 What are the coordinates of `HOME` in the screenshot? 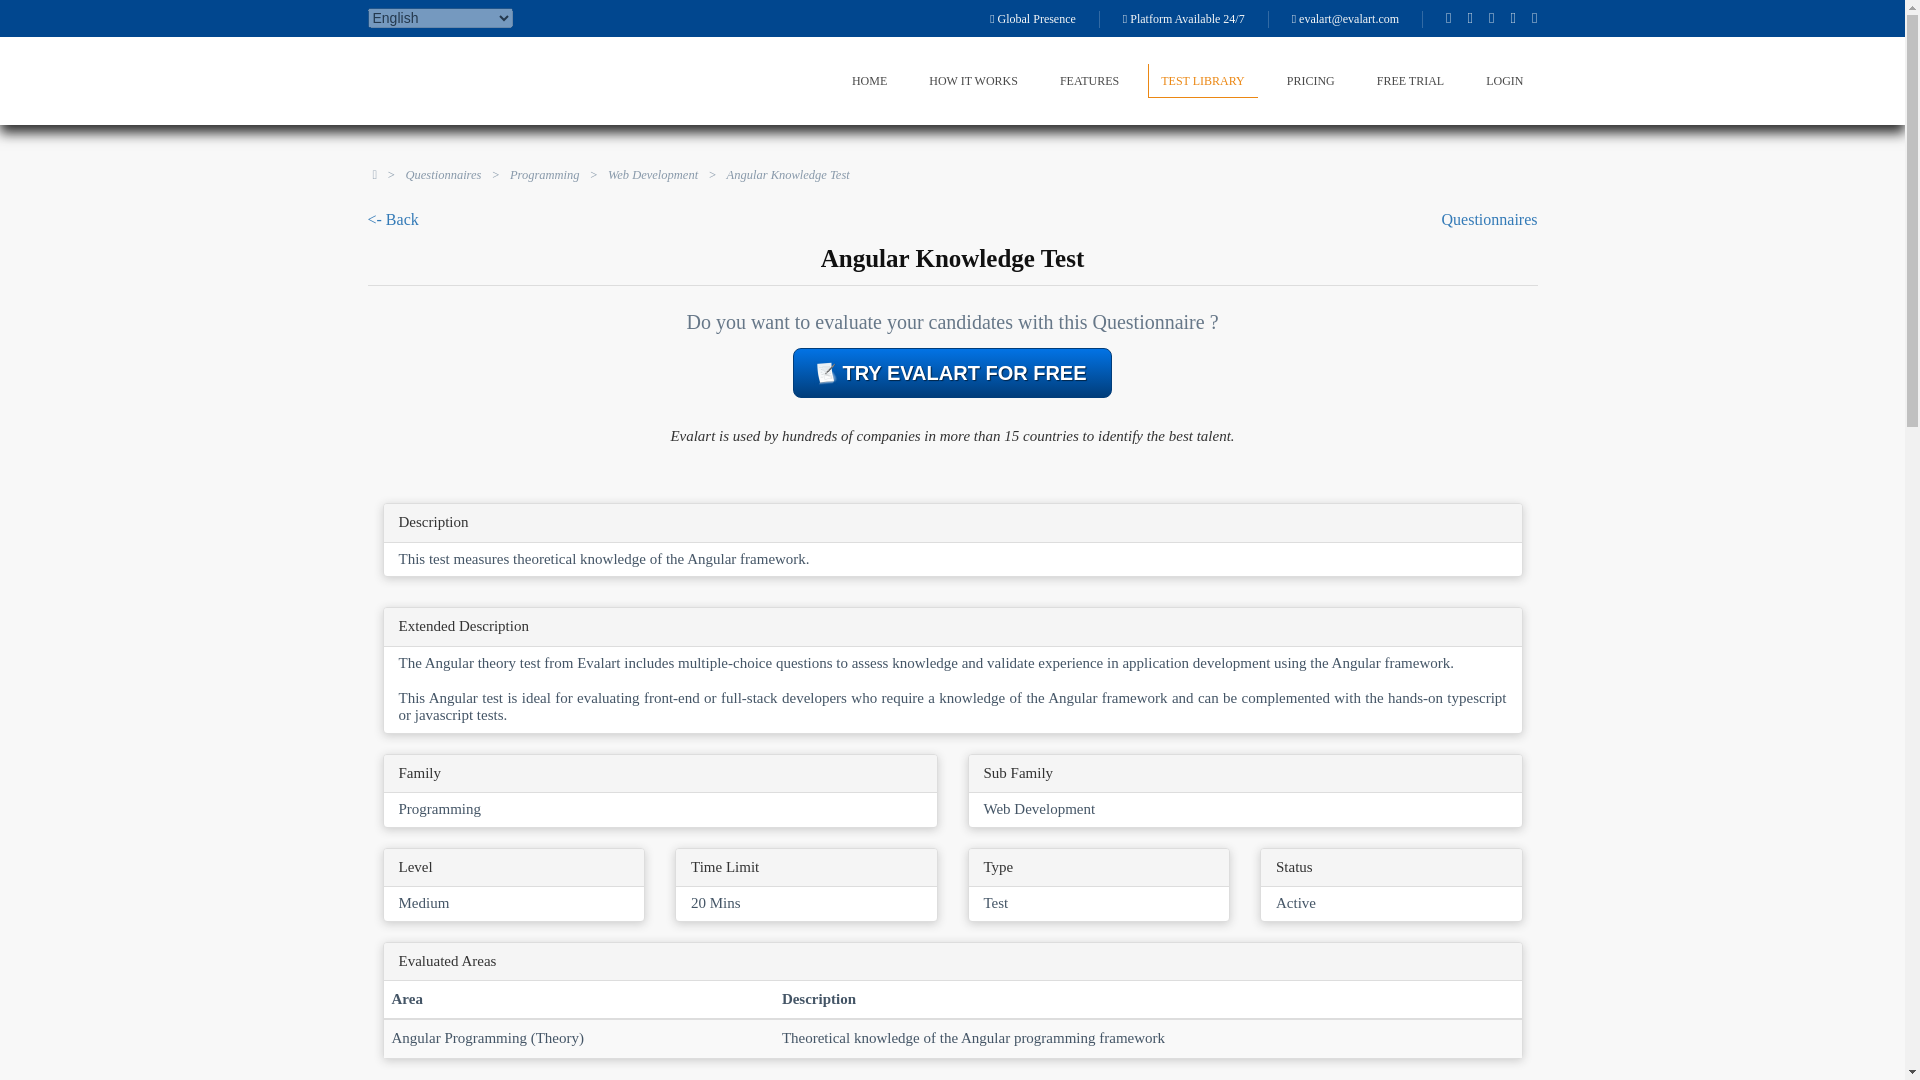 It's located at (870, 80).